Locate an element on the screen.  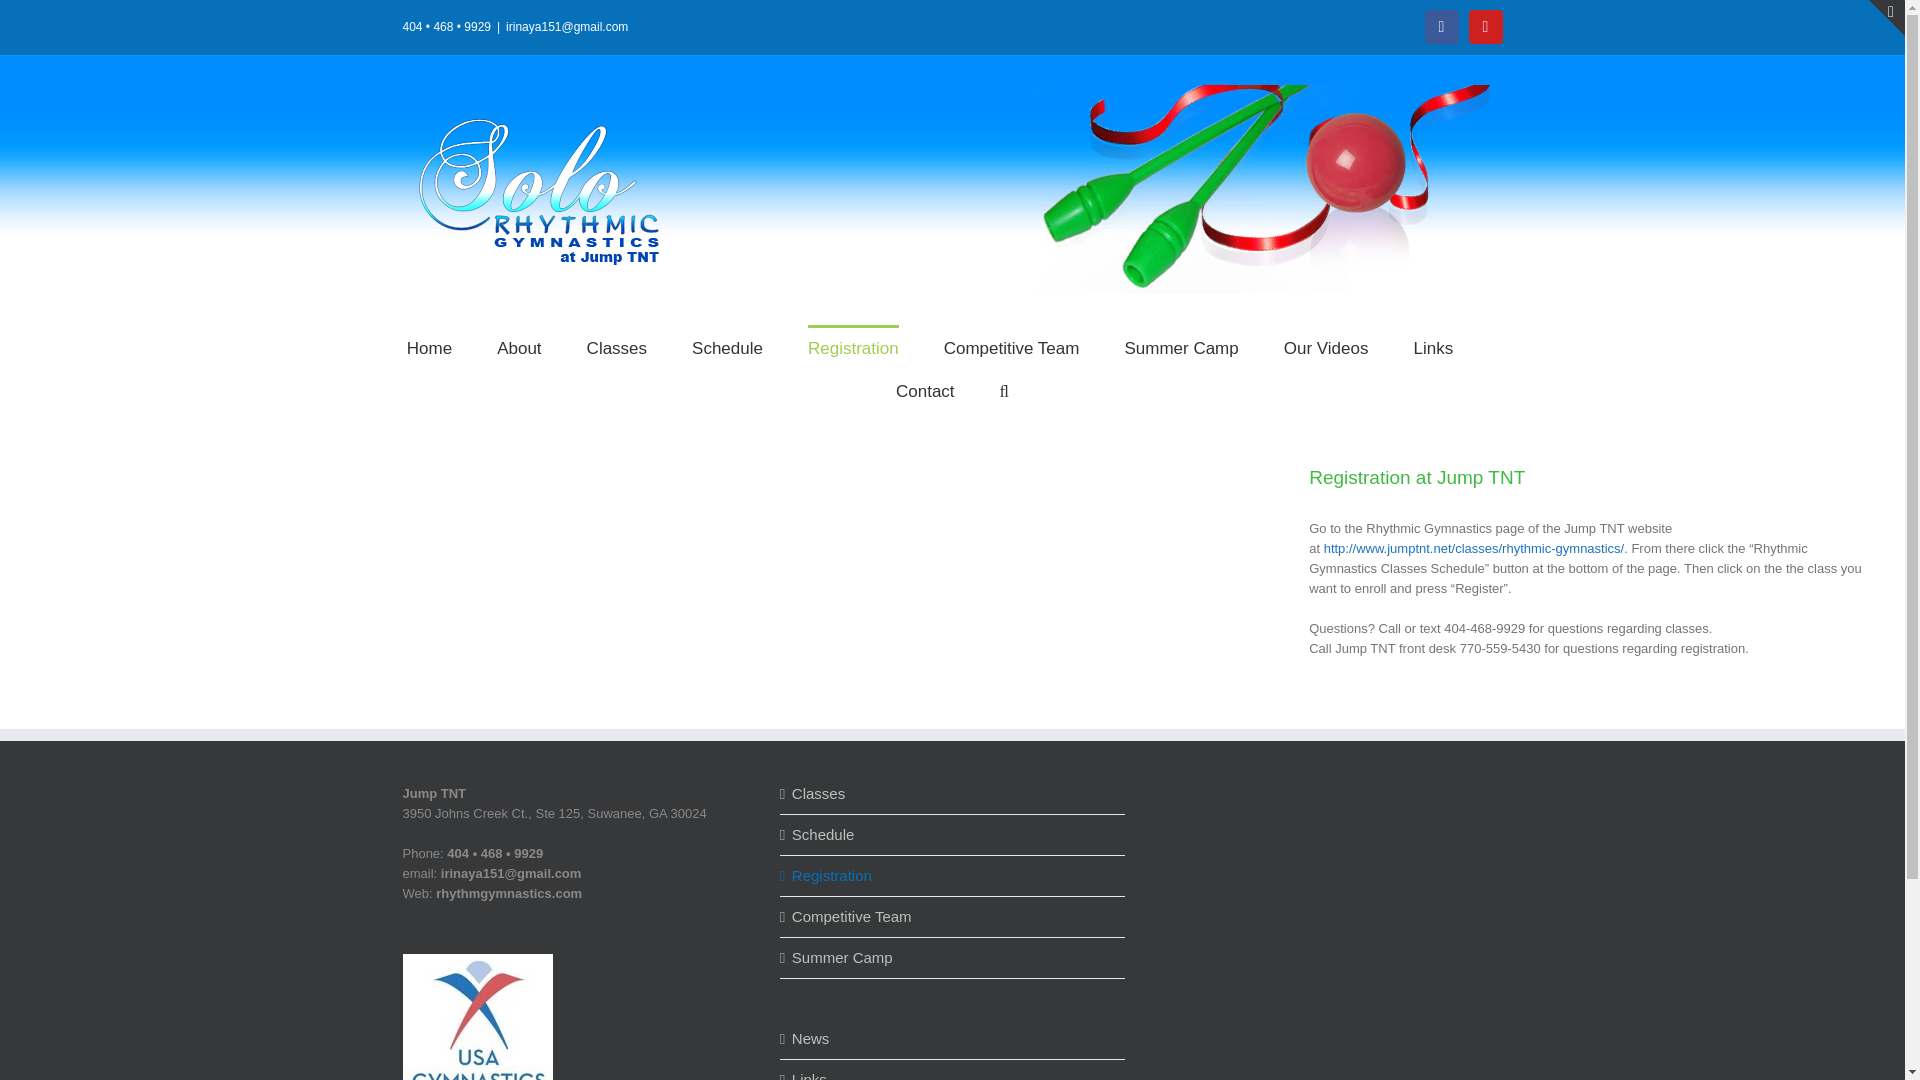
Registration is located at coordinates (953, 876).